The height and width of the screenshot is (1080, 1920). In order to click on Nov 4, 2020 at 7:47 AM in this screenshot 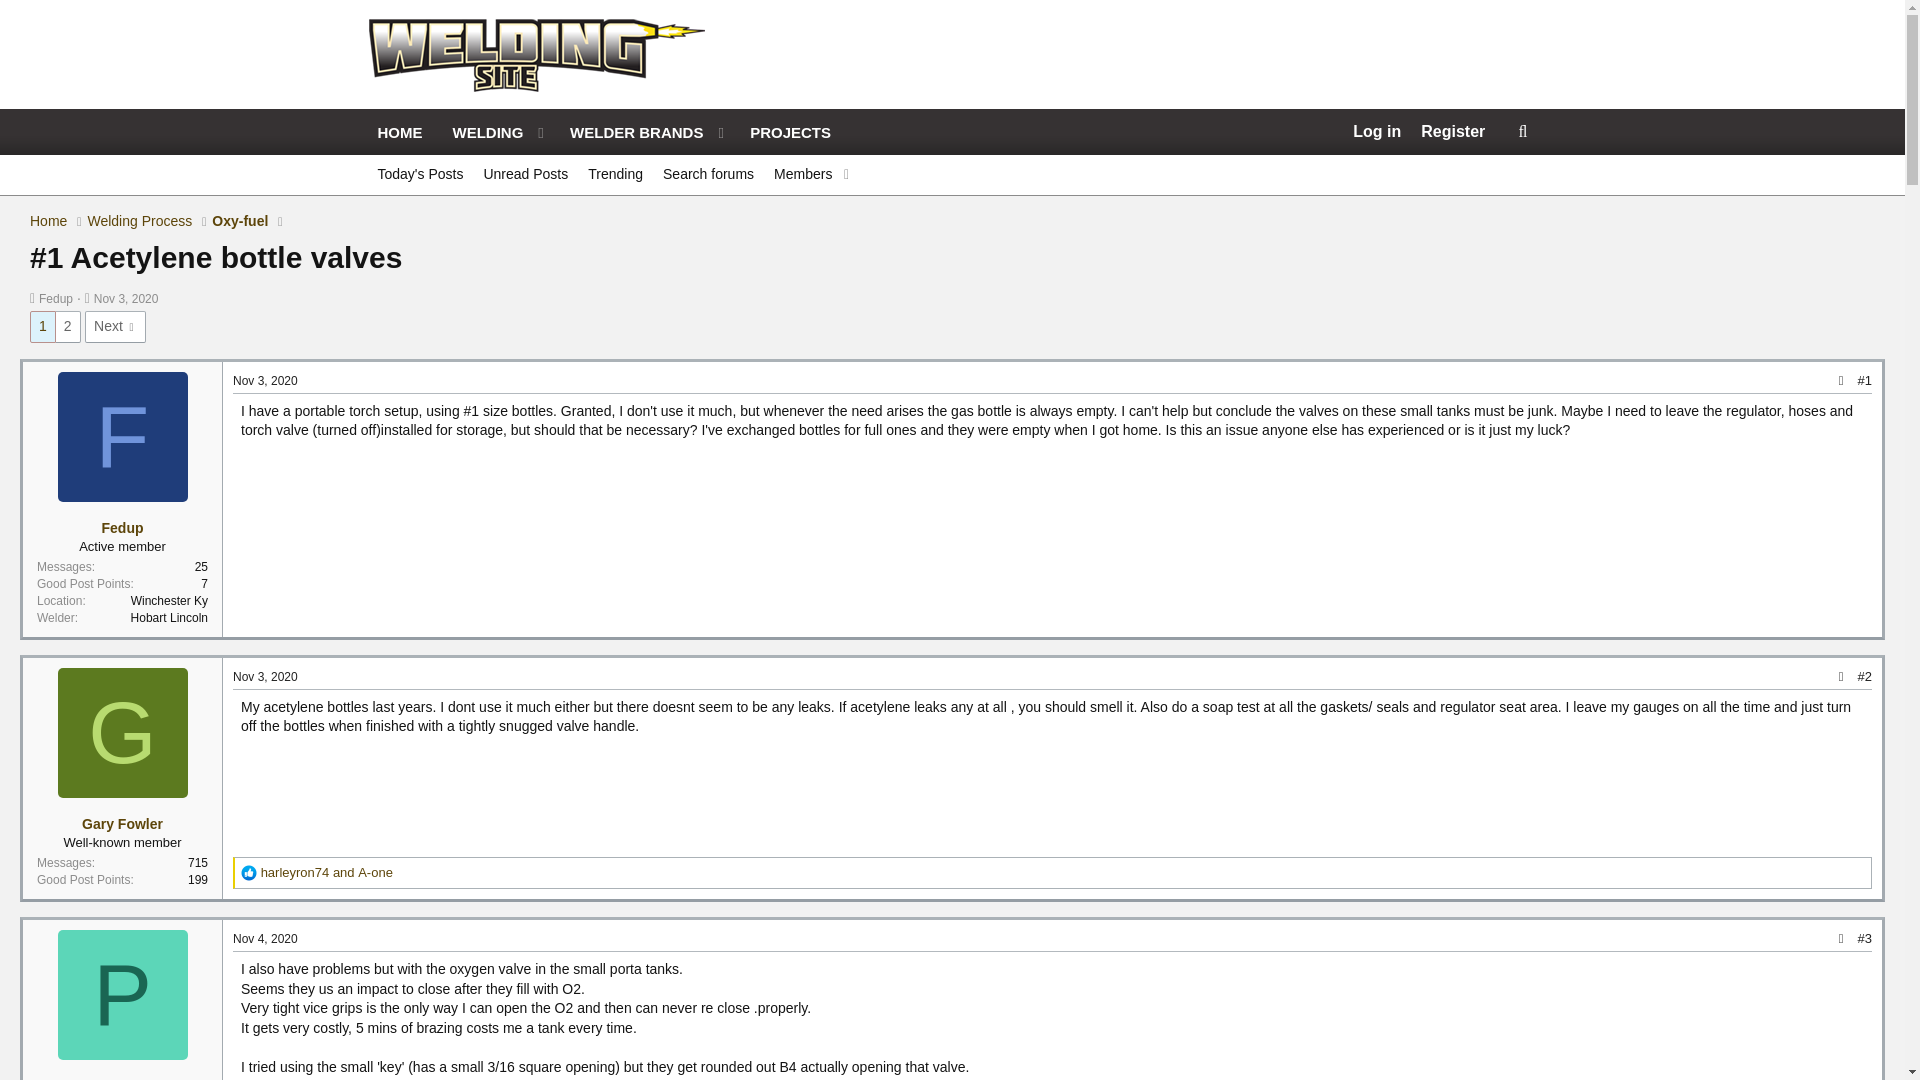, I will do `click(264, 939)`.